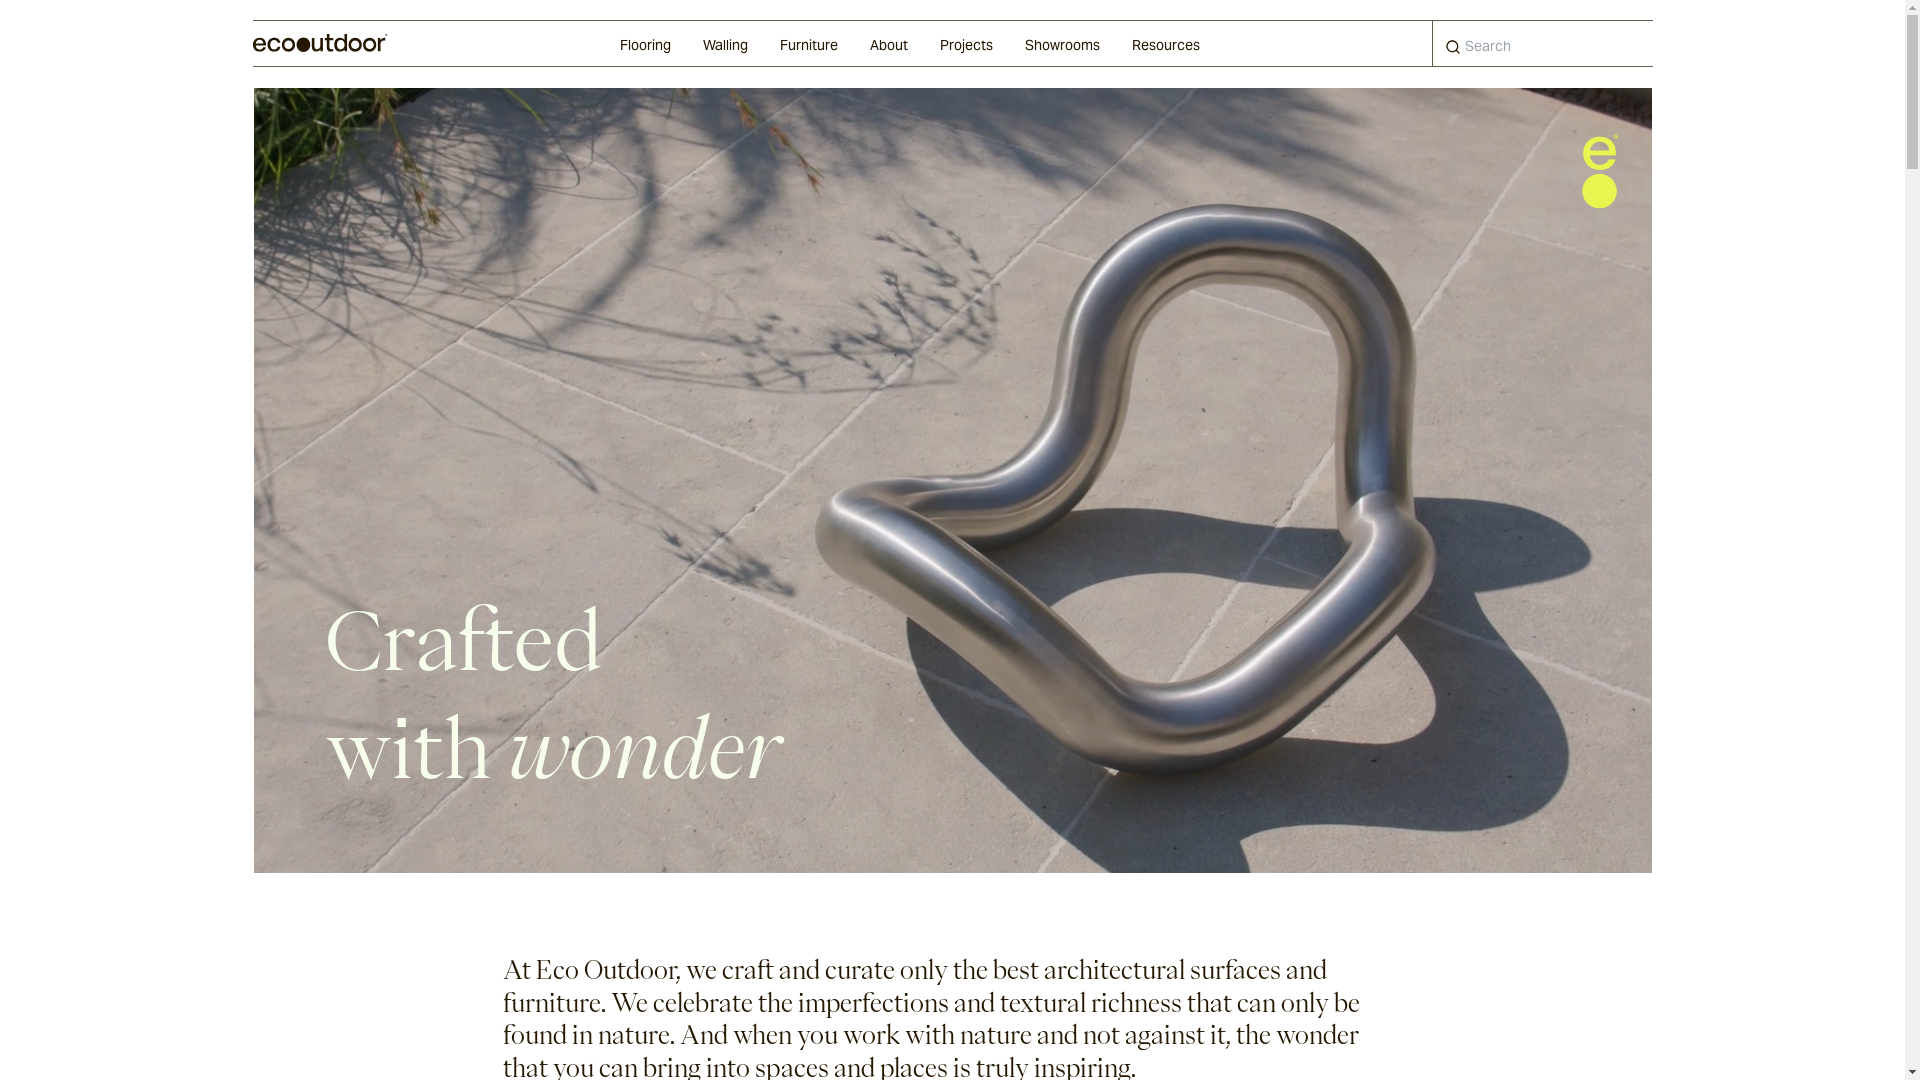  What do you see at coordinates (1454, 48) in the screenshot?
I see `Submit` at bounding box center [1454, 48].